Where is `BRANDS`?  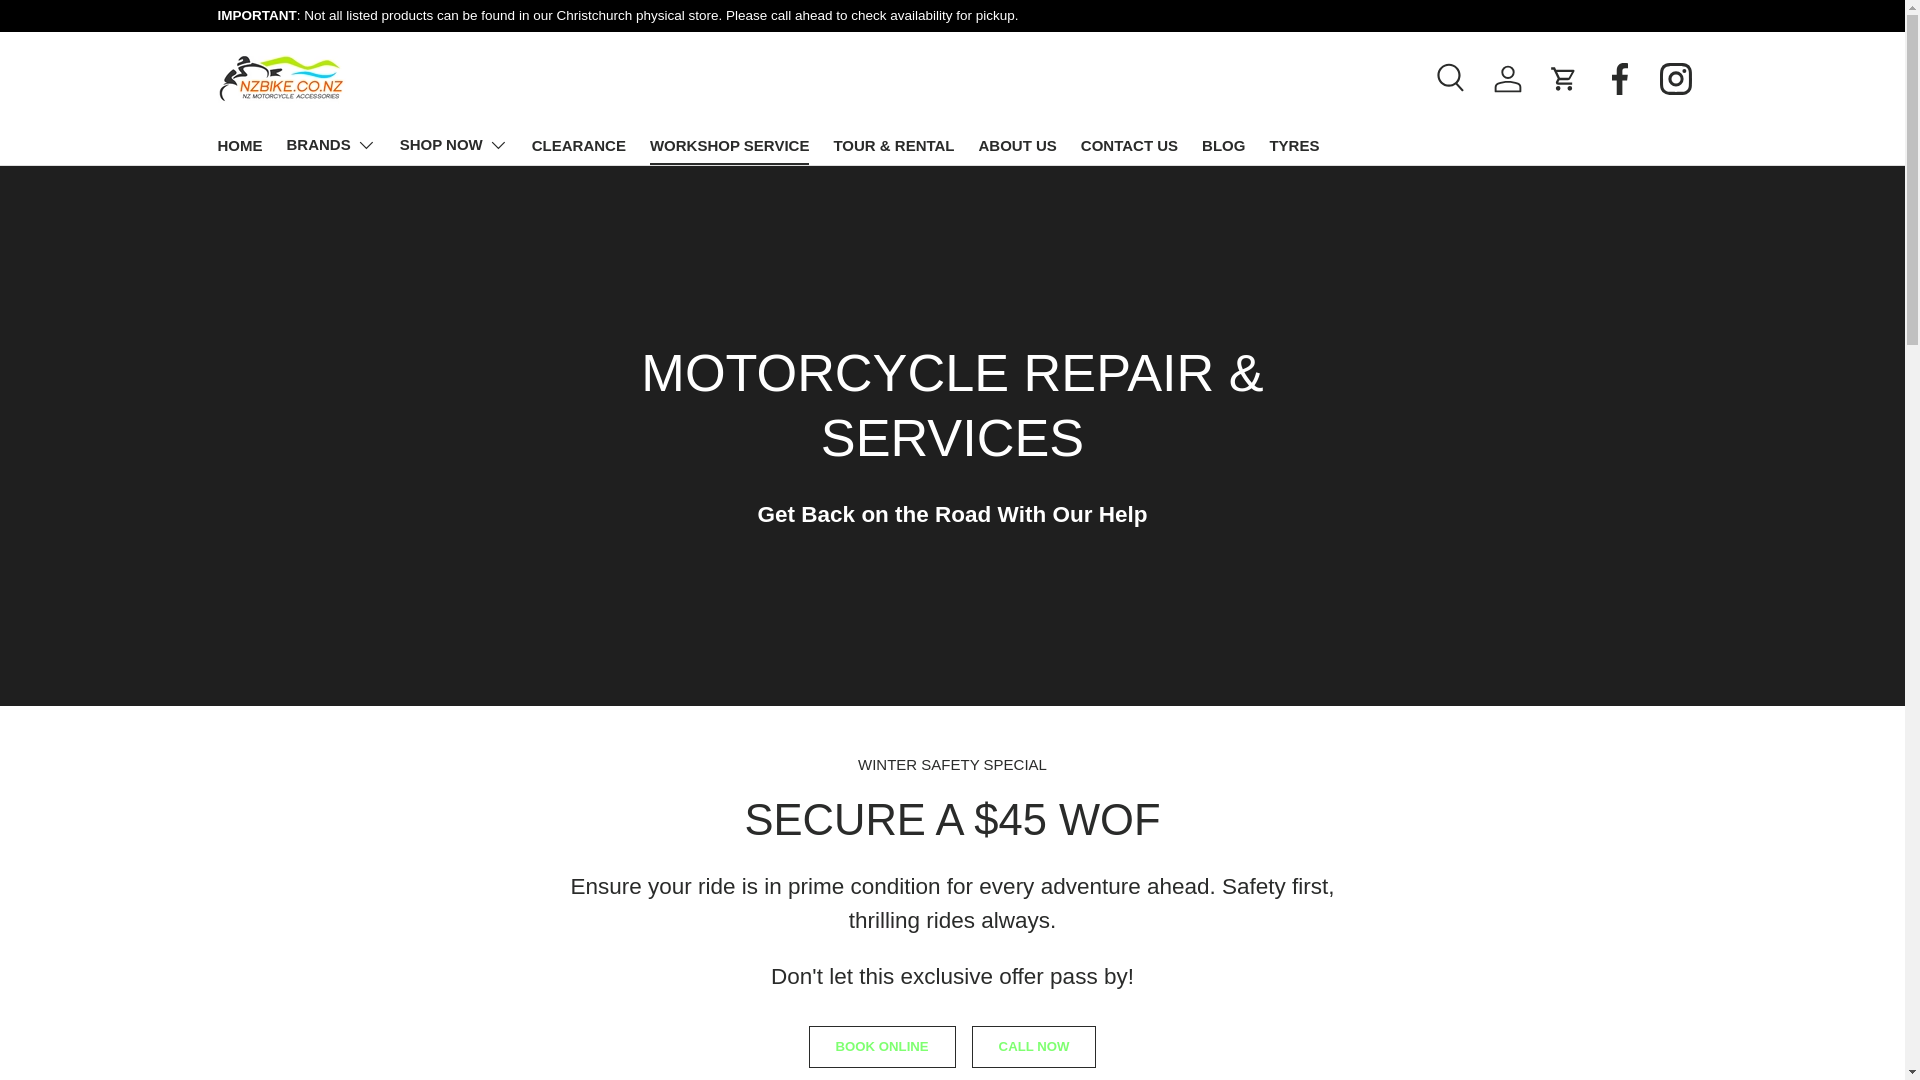
BRANDS is located at coordinates (330, 145).